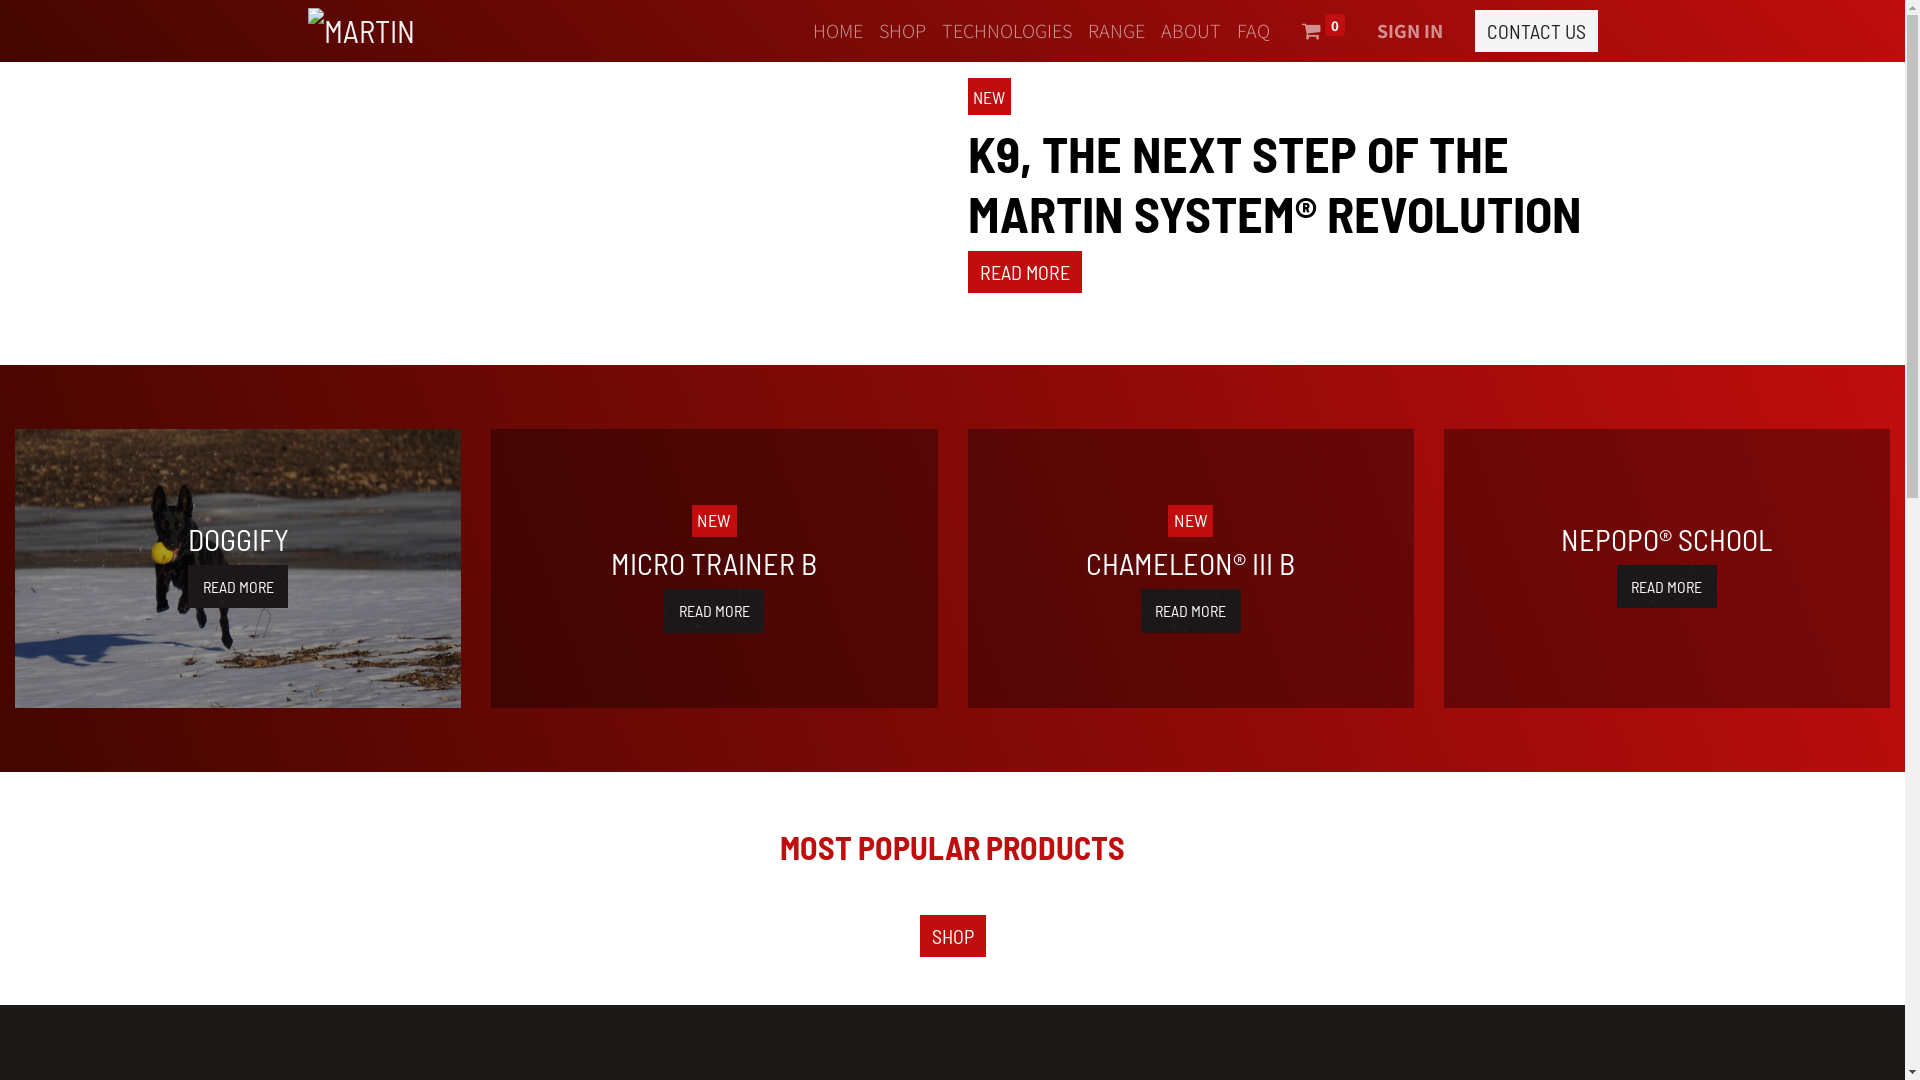  I want to click on SHOP, so click(902, 31).